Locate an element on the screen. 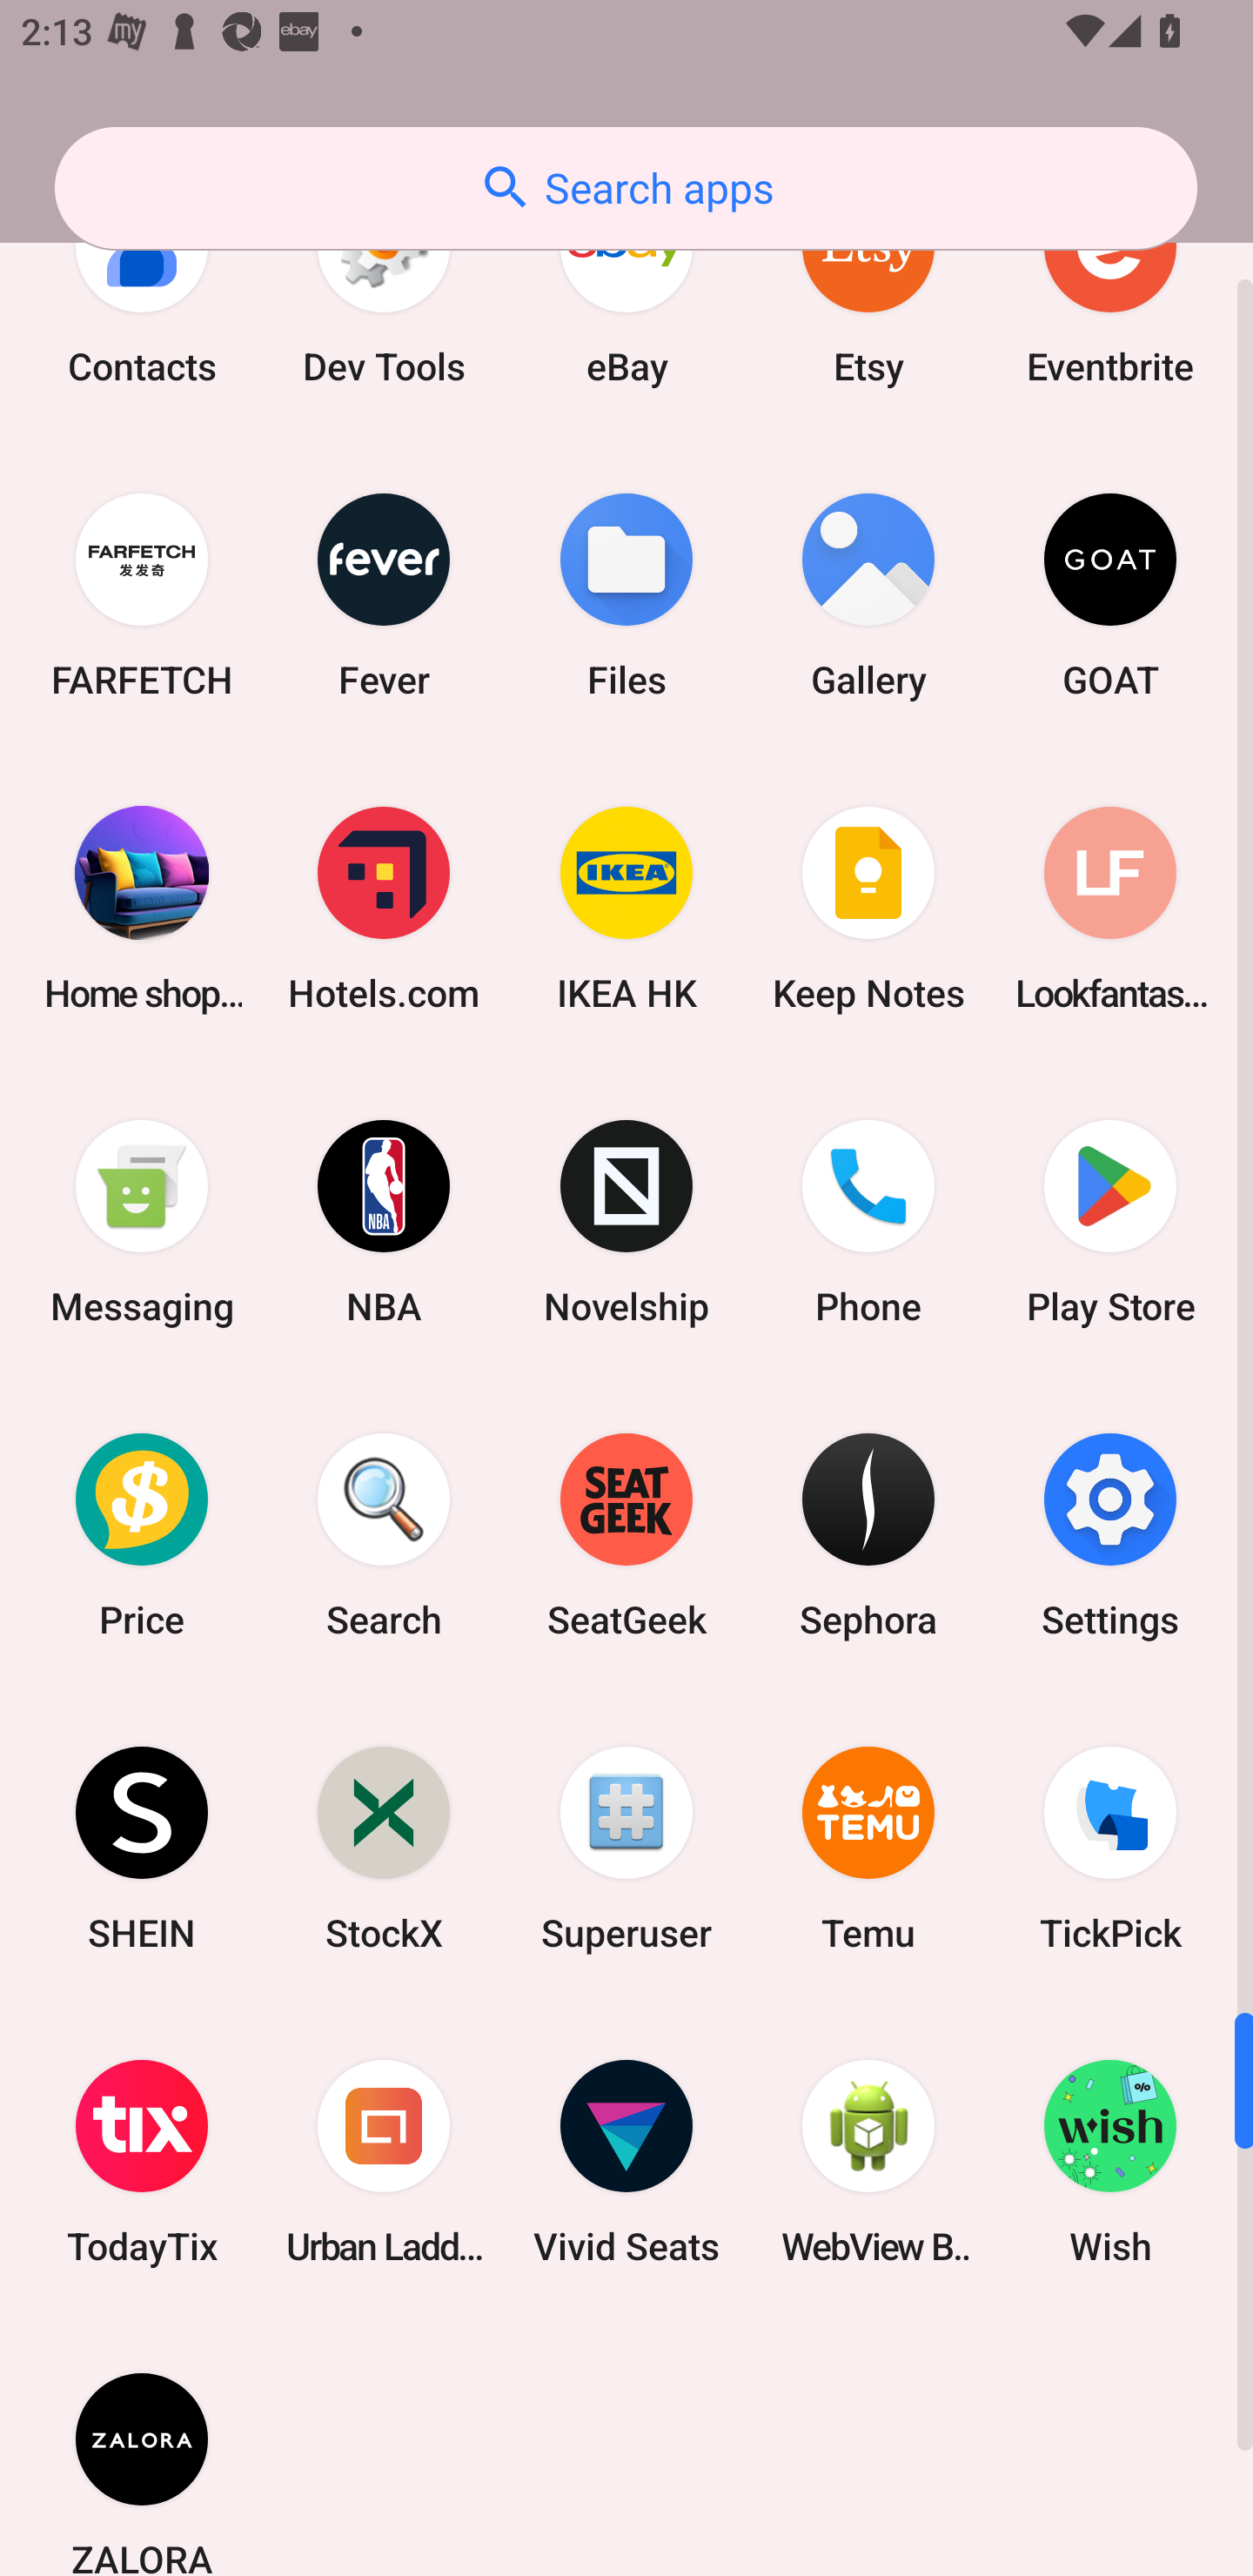 Image resolution: width=1253 pixels, height=2576 pixels. Vivid Seats is located at coordinates (626, 2161).